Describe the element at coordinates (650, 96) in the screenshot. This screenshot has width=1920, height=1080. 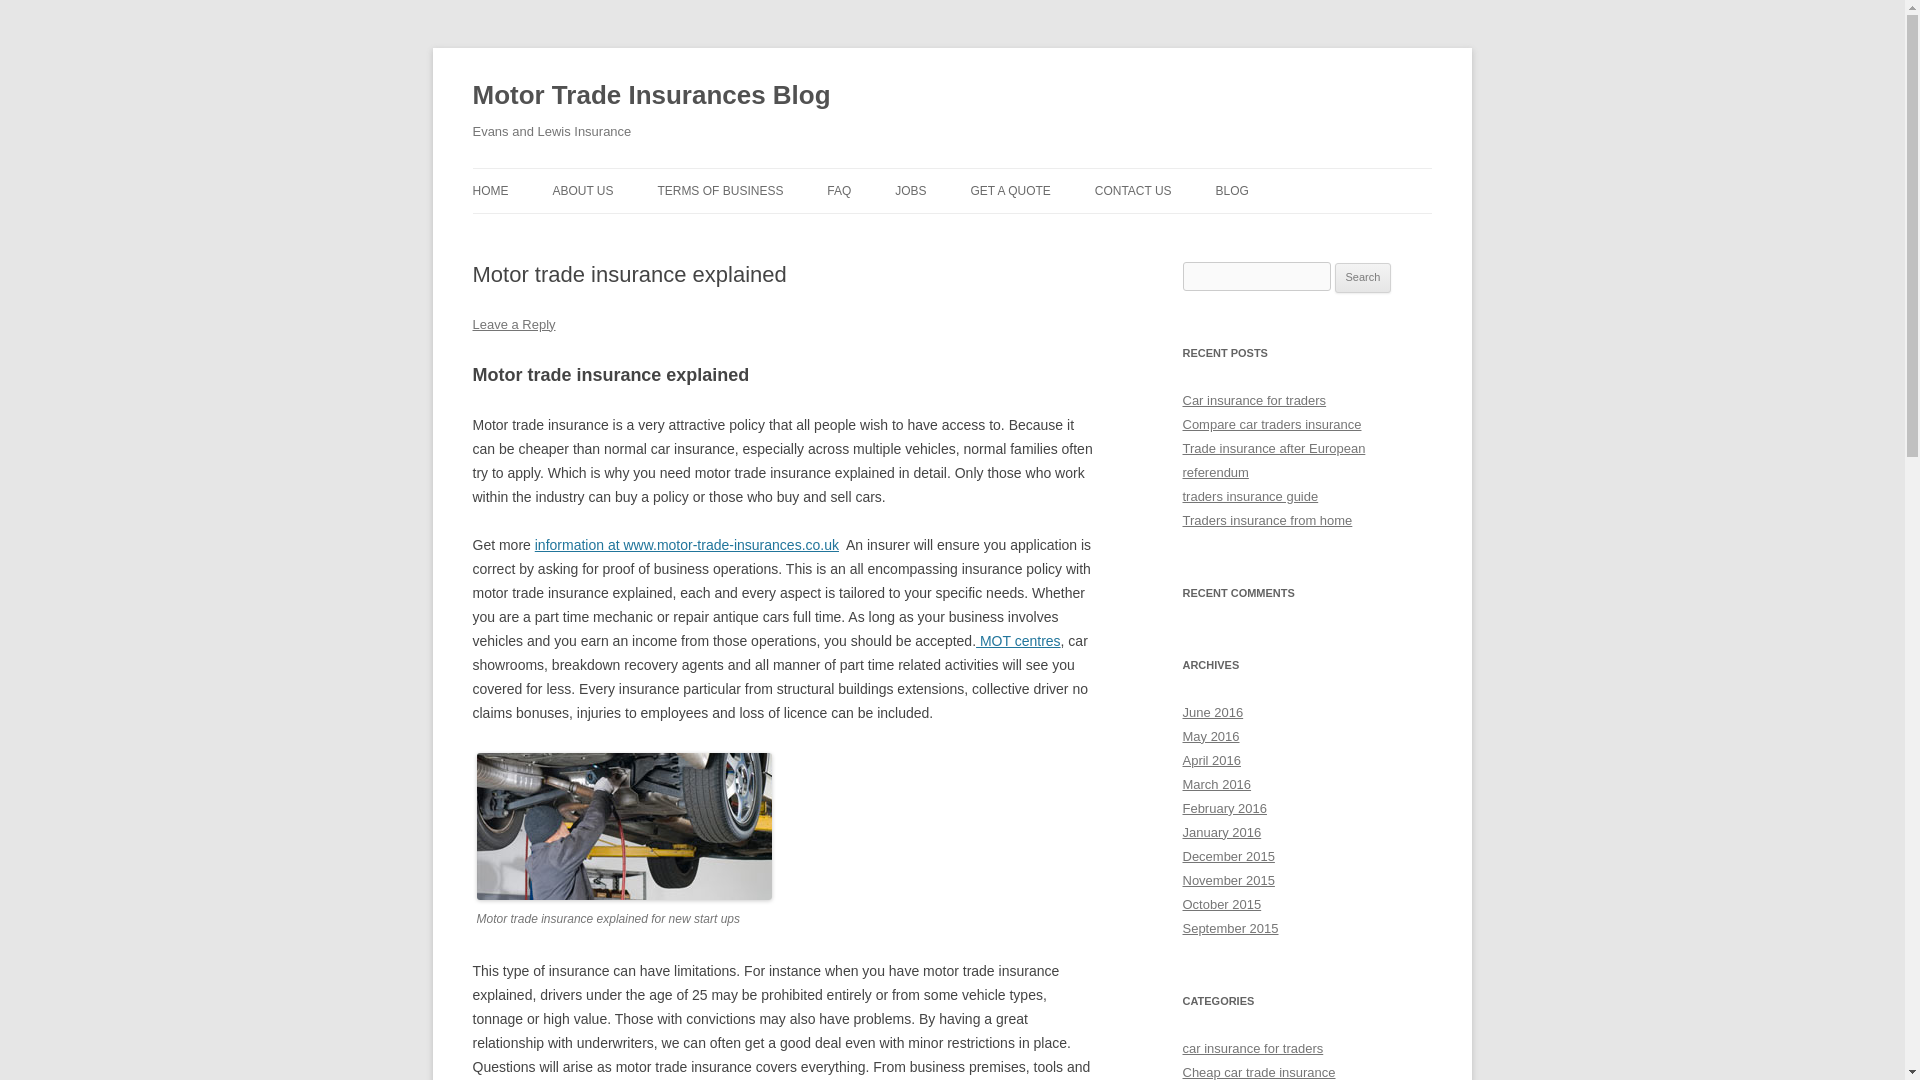
I see `Motor Trade Insurances Blog` at that location.